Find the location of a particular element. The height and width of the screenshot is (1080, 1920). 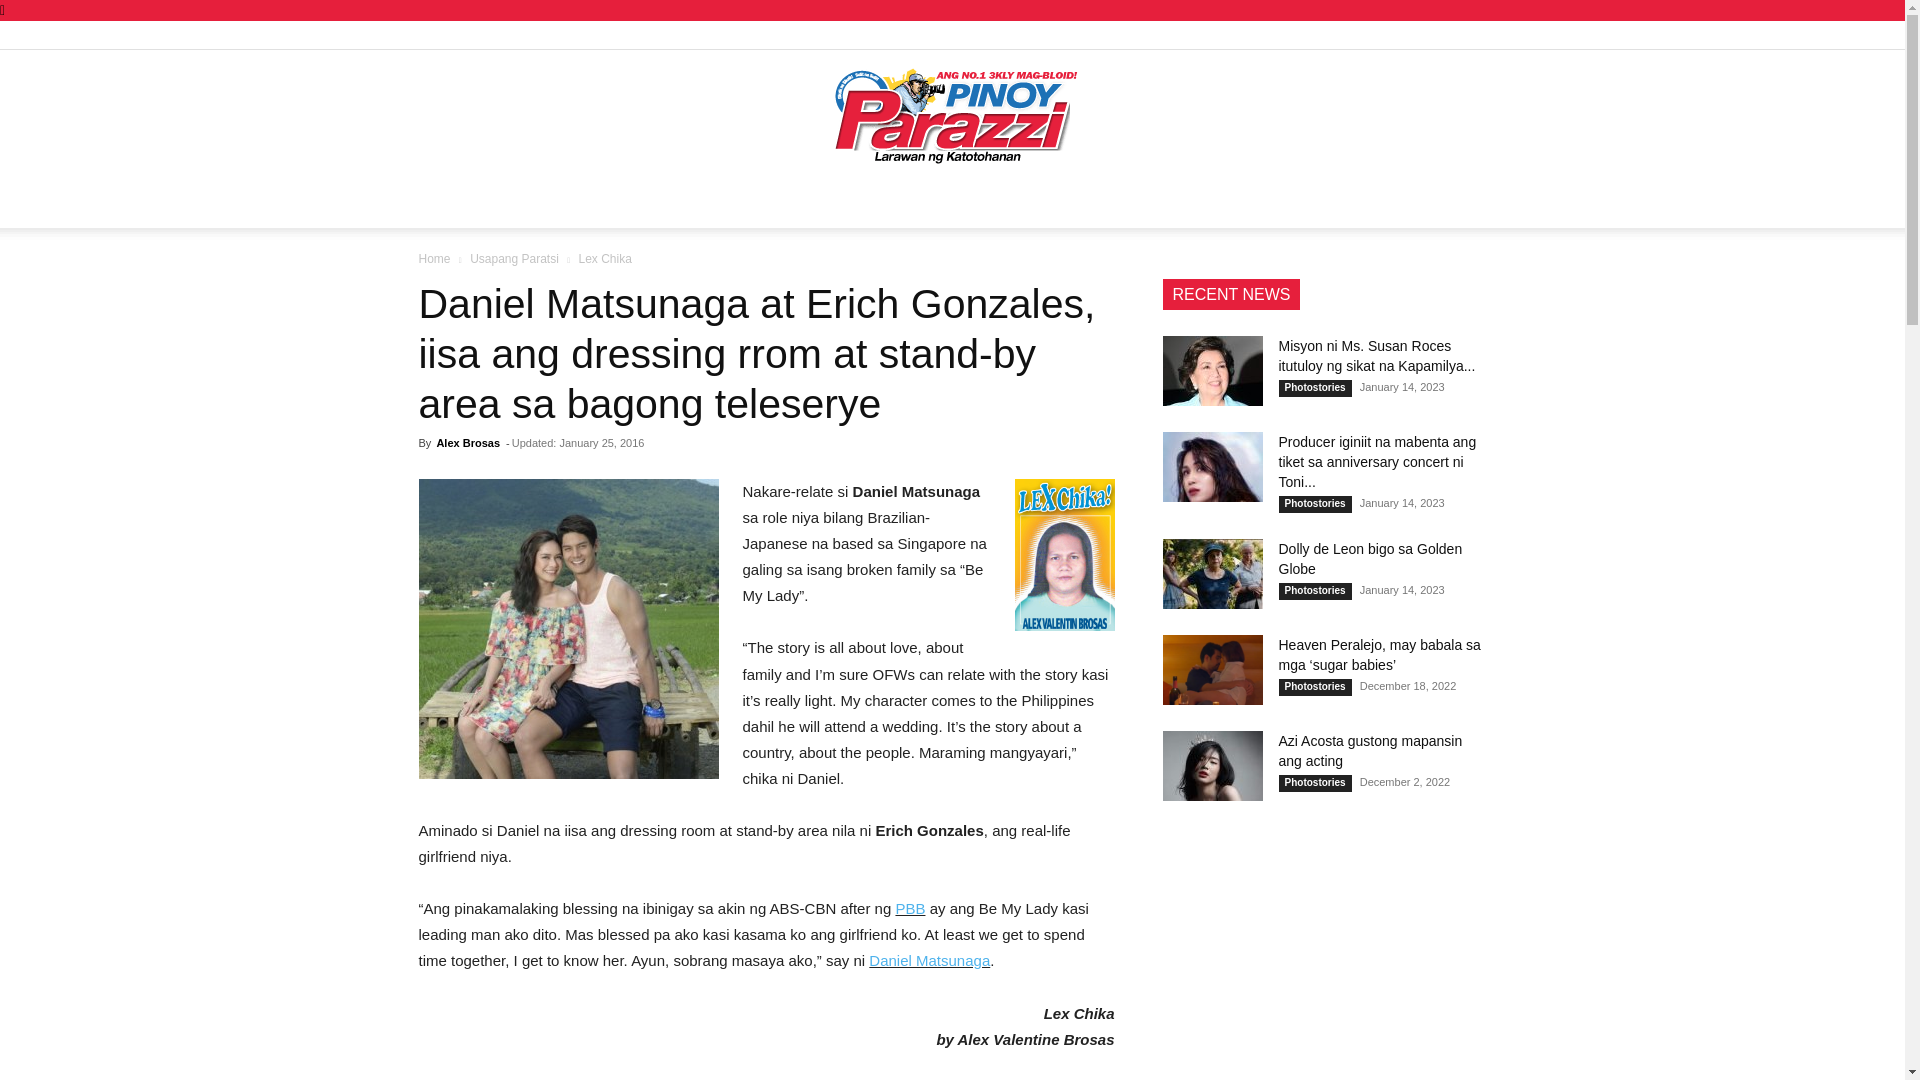

Usapang Paratsi is located at coordinates (514, 258).